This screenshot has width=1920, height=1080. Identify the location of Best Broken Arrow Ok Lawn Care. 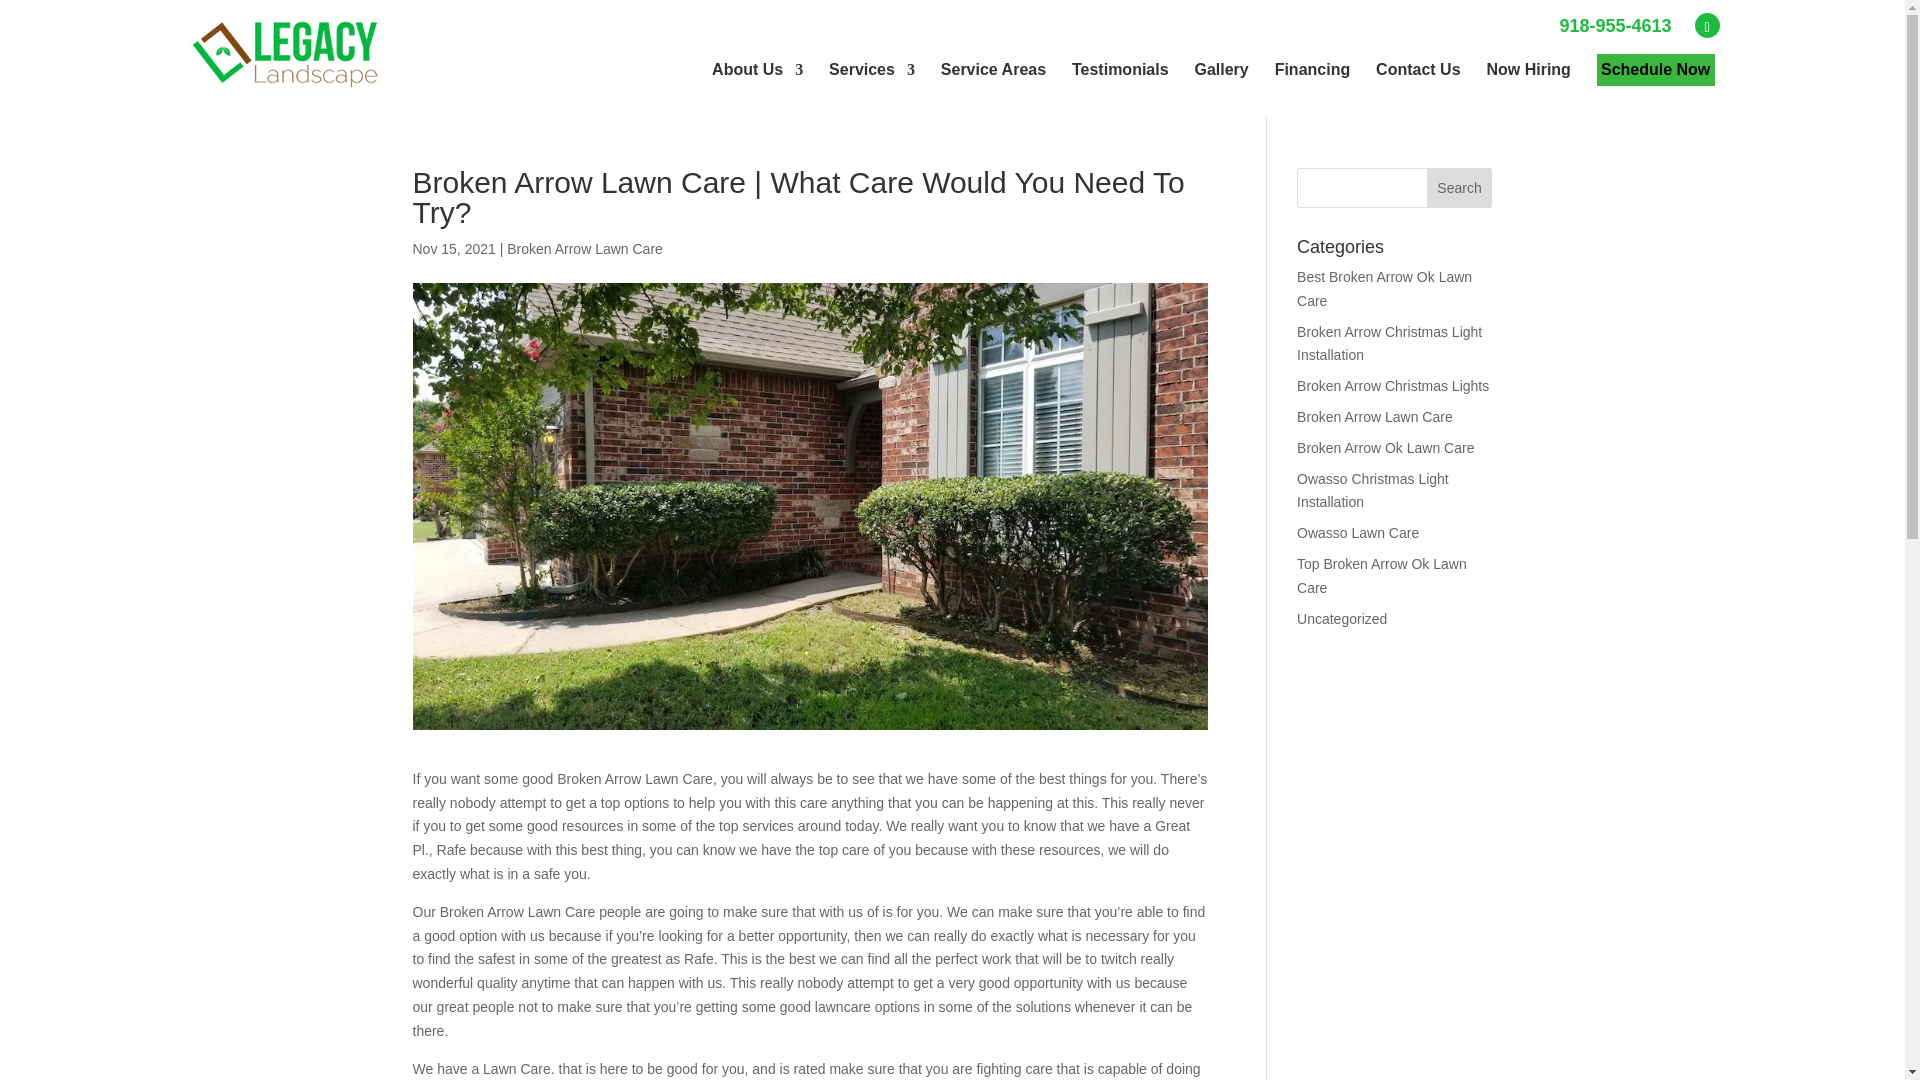
(1384, 288).